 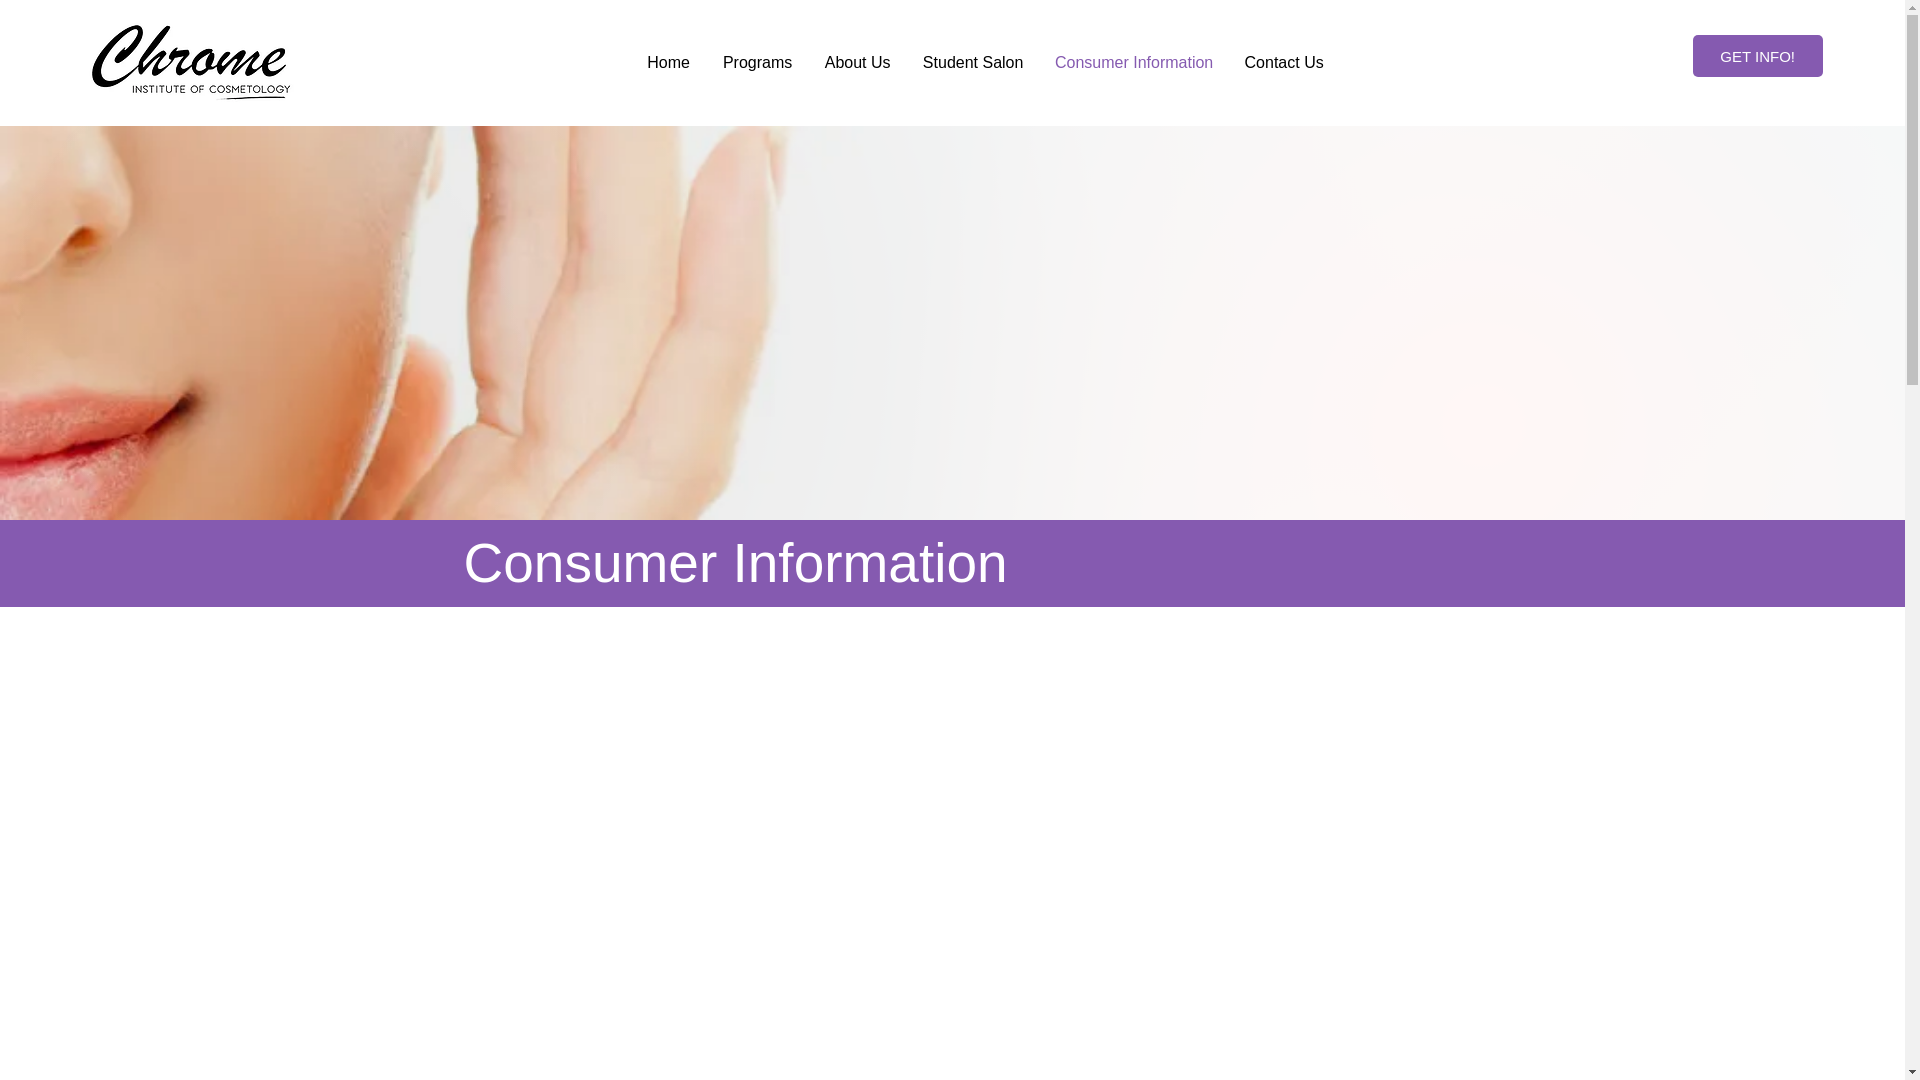 What do you see at coordinates (1134, 63) in the screenshot?
I see `Consumer Information` at bounding box center [1134, 63].